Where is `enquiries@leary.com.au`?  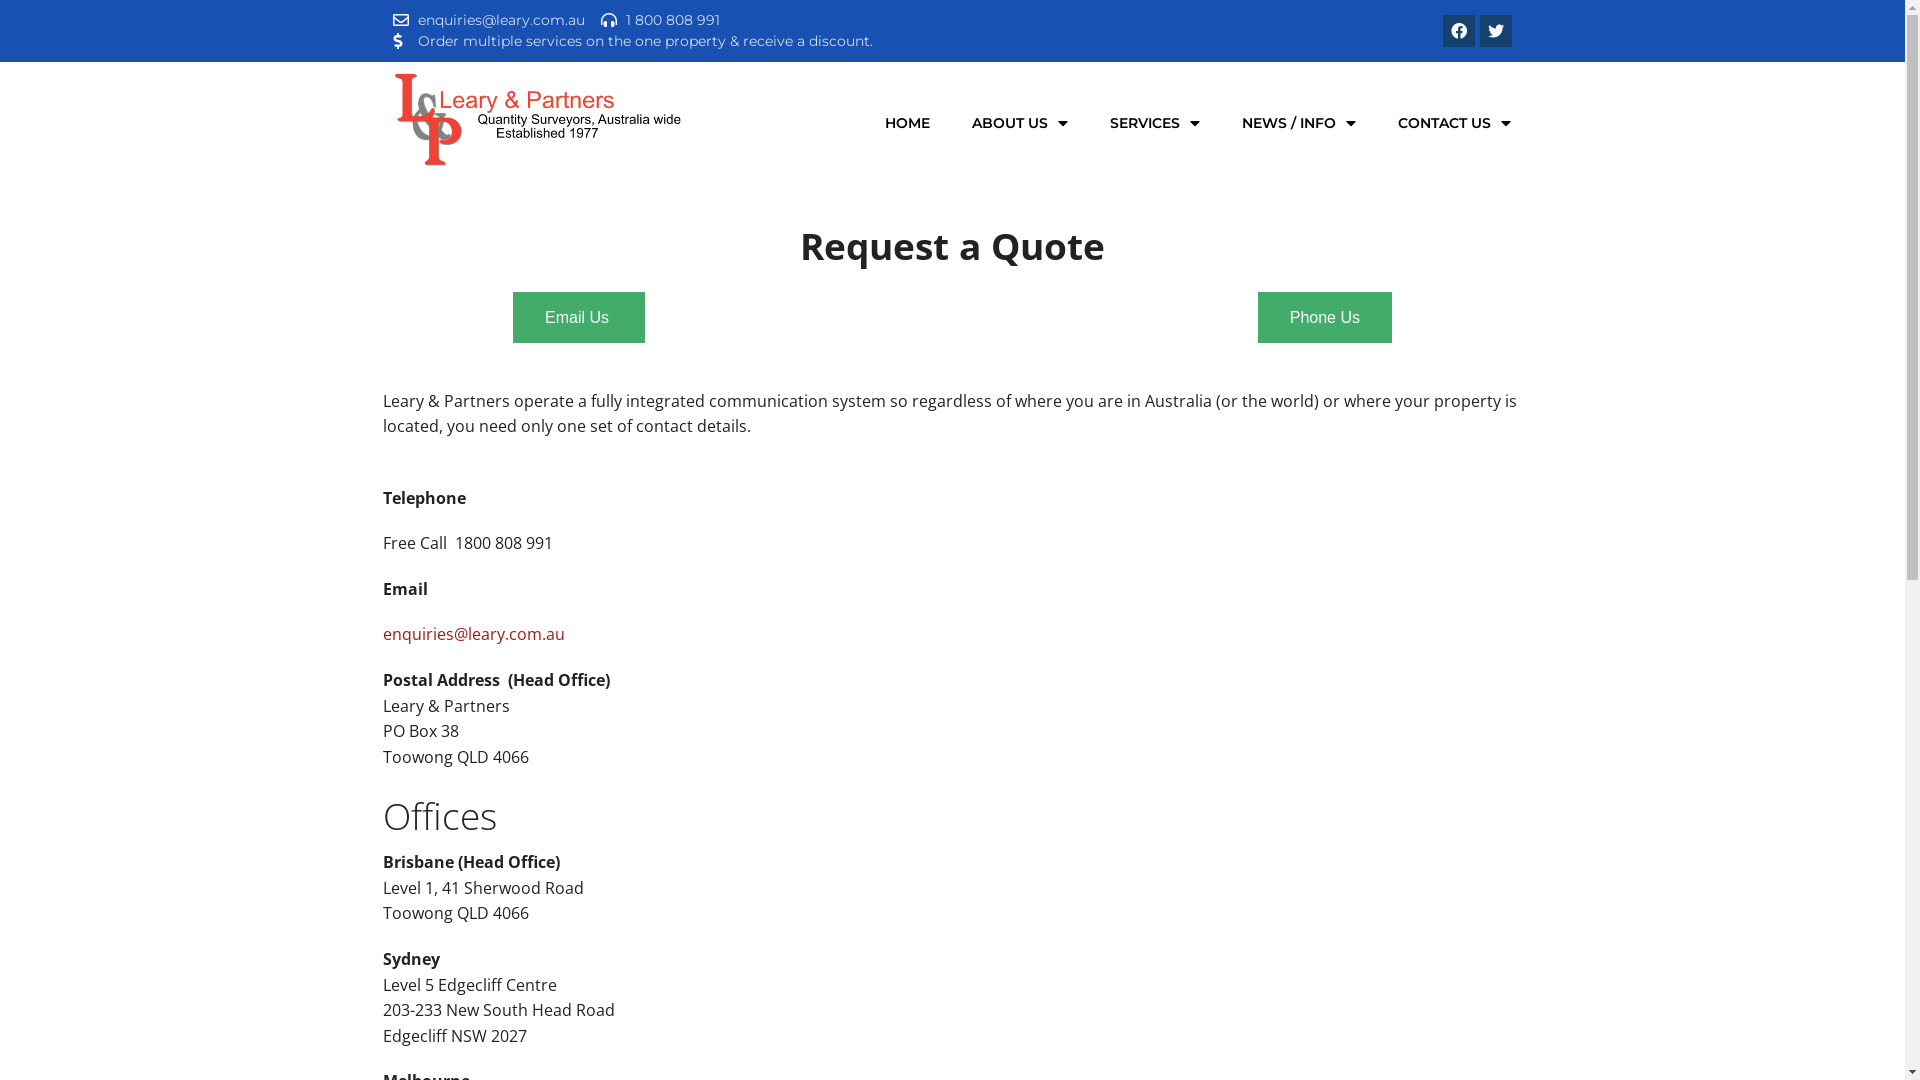
enquiries@leary.com.au is located at coordinates (473, 634).